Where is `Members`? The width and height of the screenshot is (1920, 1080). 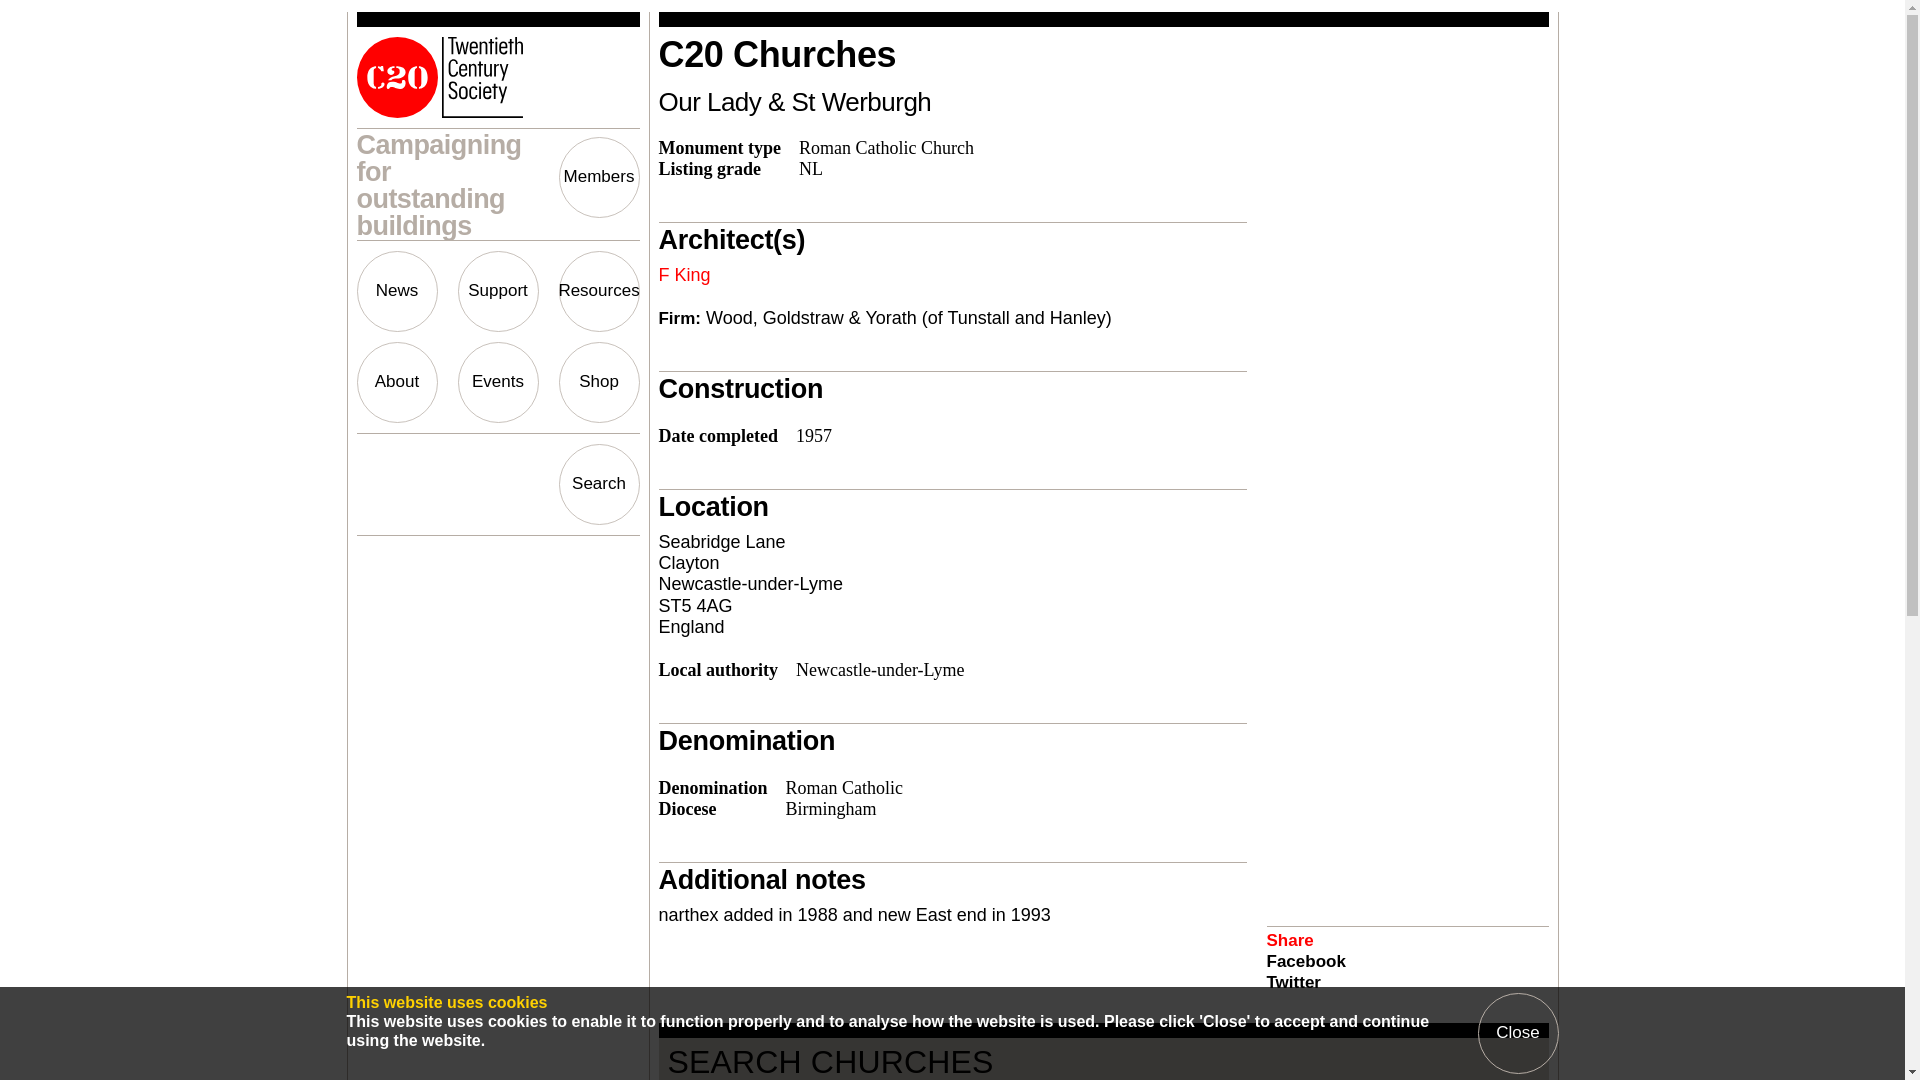 Members is located at coordinates (598, 178).